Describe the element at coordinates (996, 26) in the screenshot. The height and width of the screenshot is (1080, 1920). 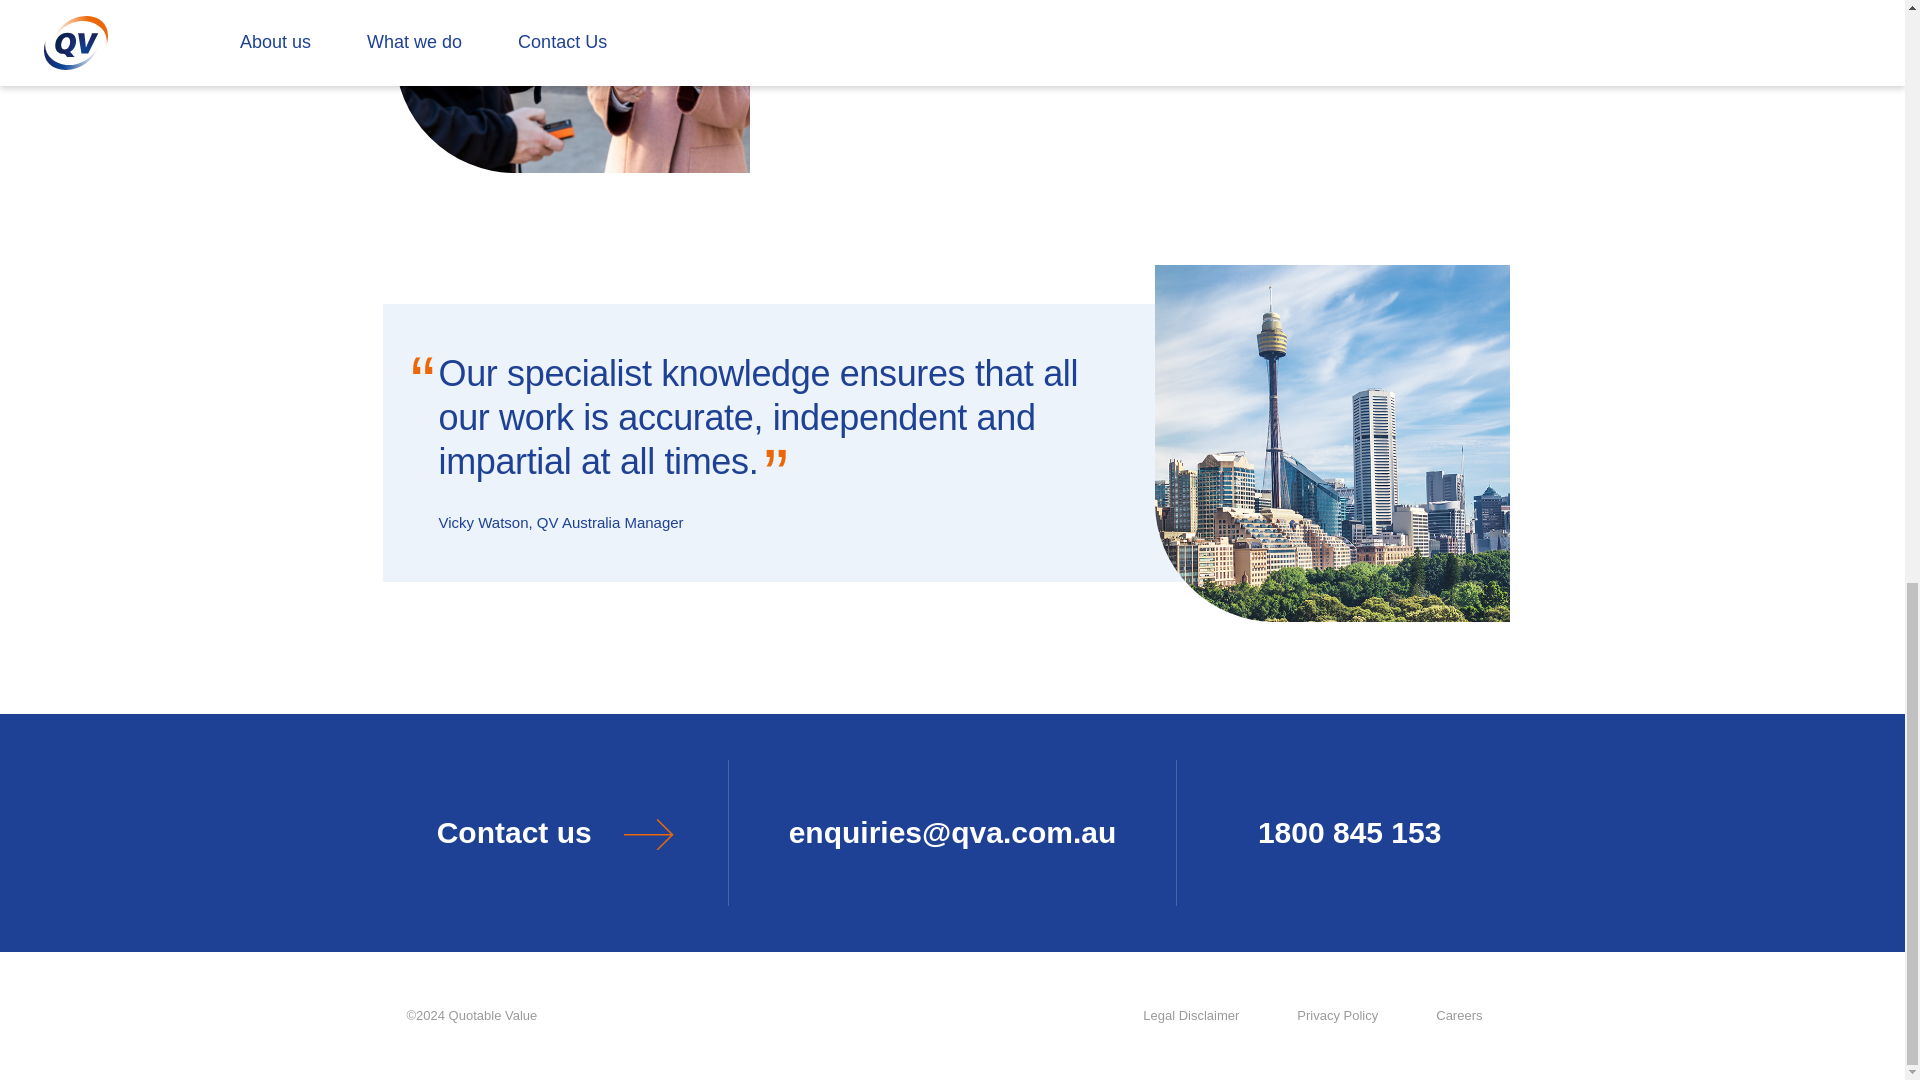
I see `More about rating valuations` at that location.